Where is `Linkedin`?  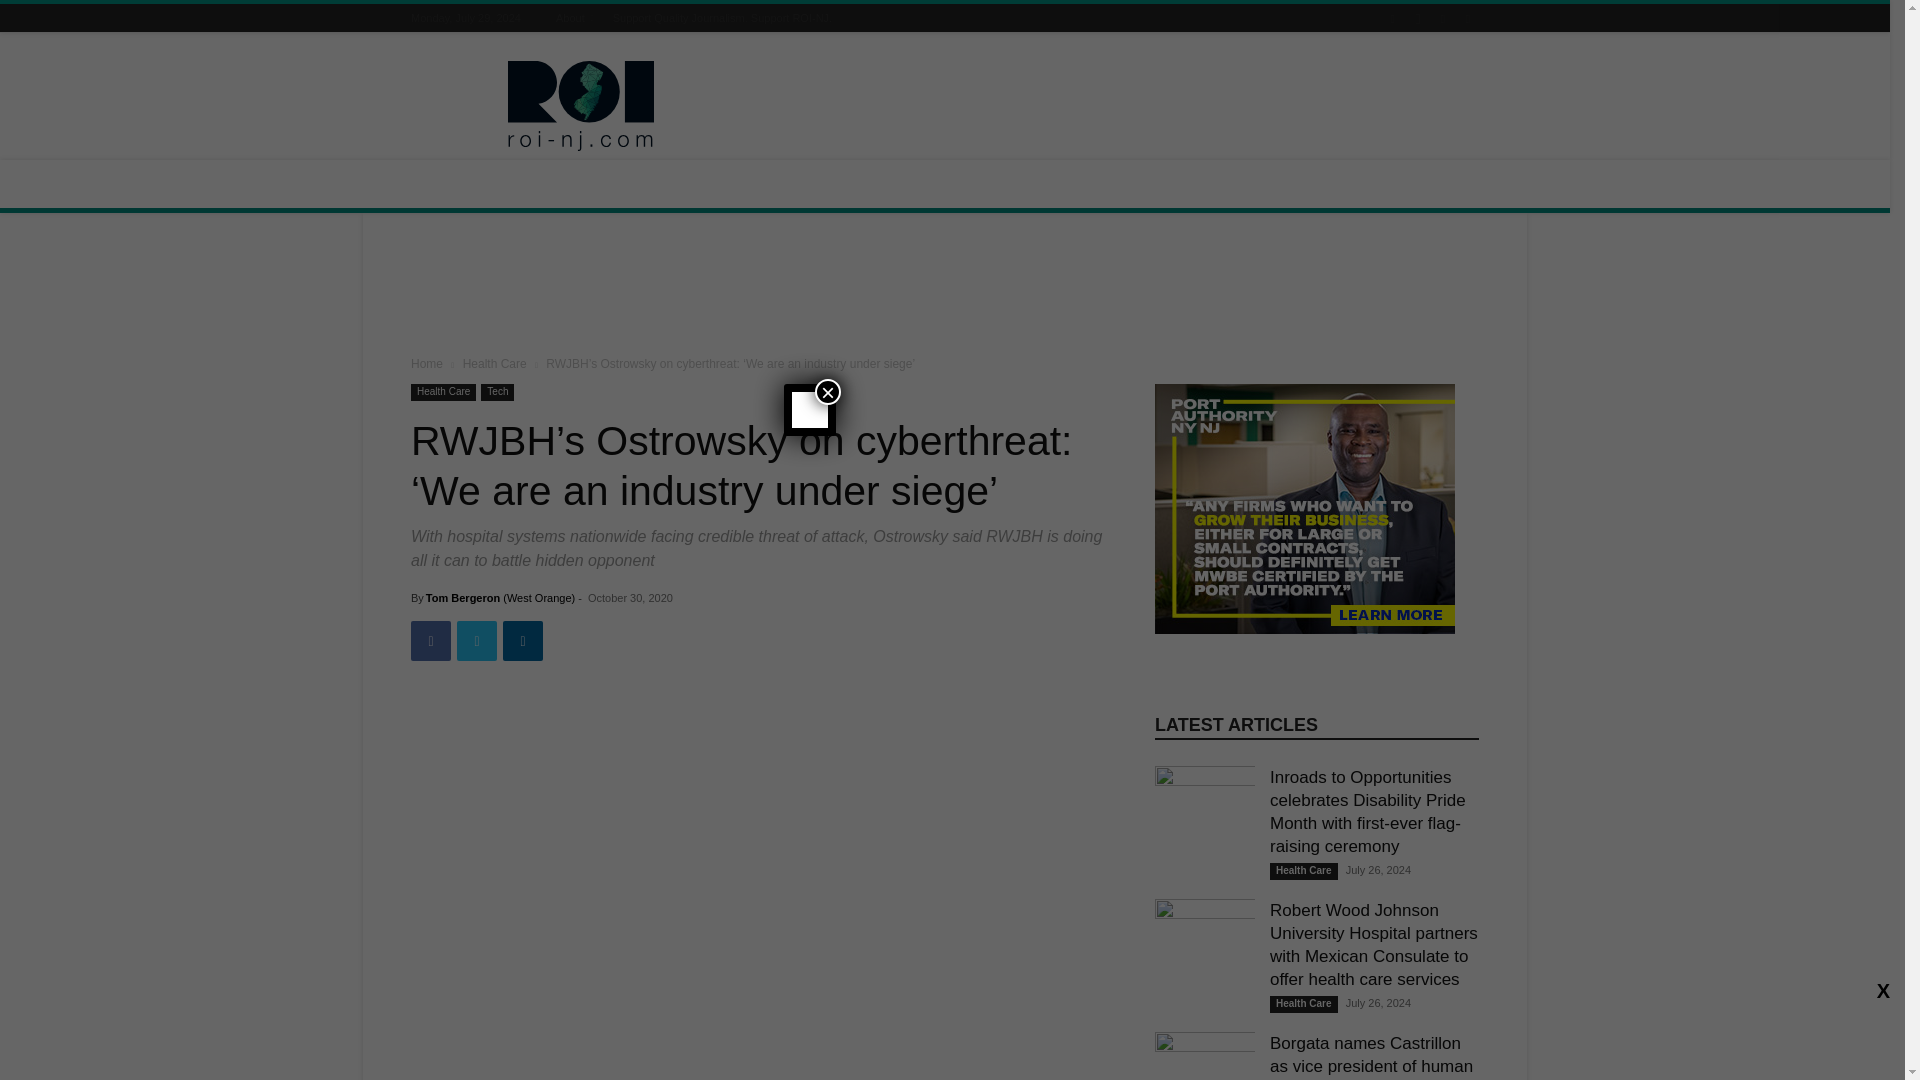
Linkedin is located at coordinates (523, 640).